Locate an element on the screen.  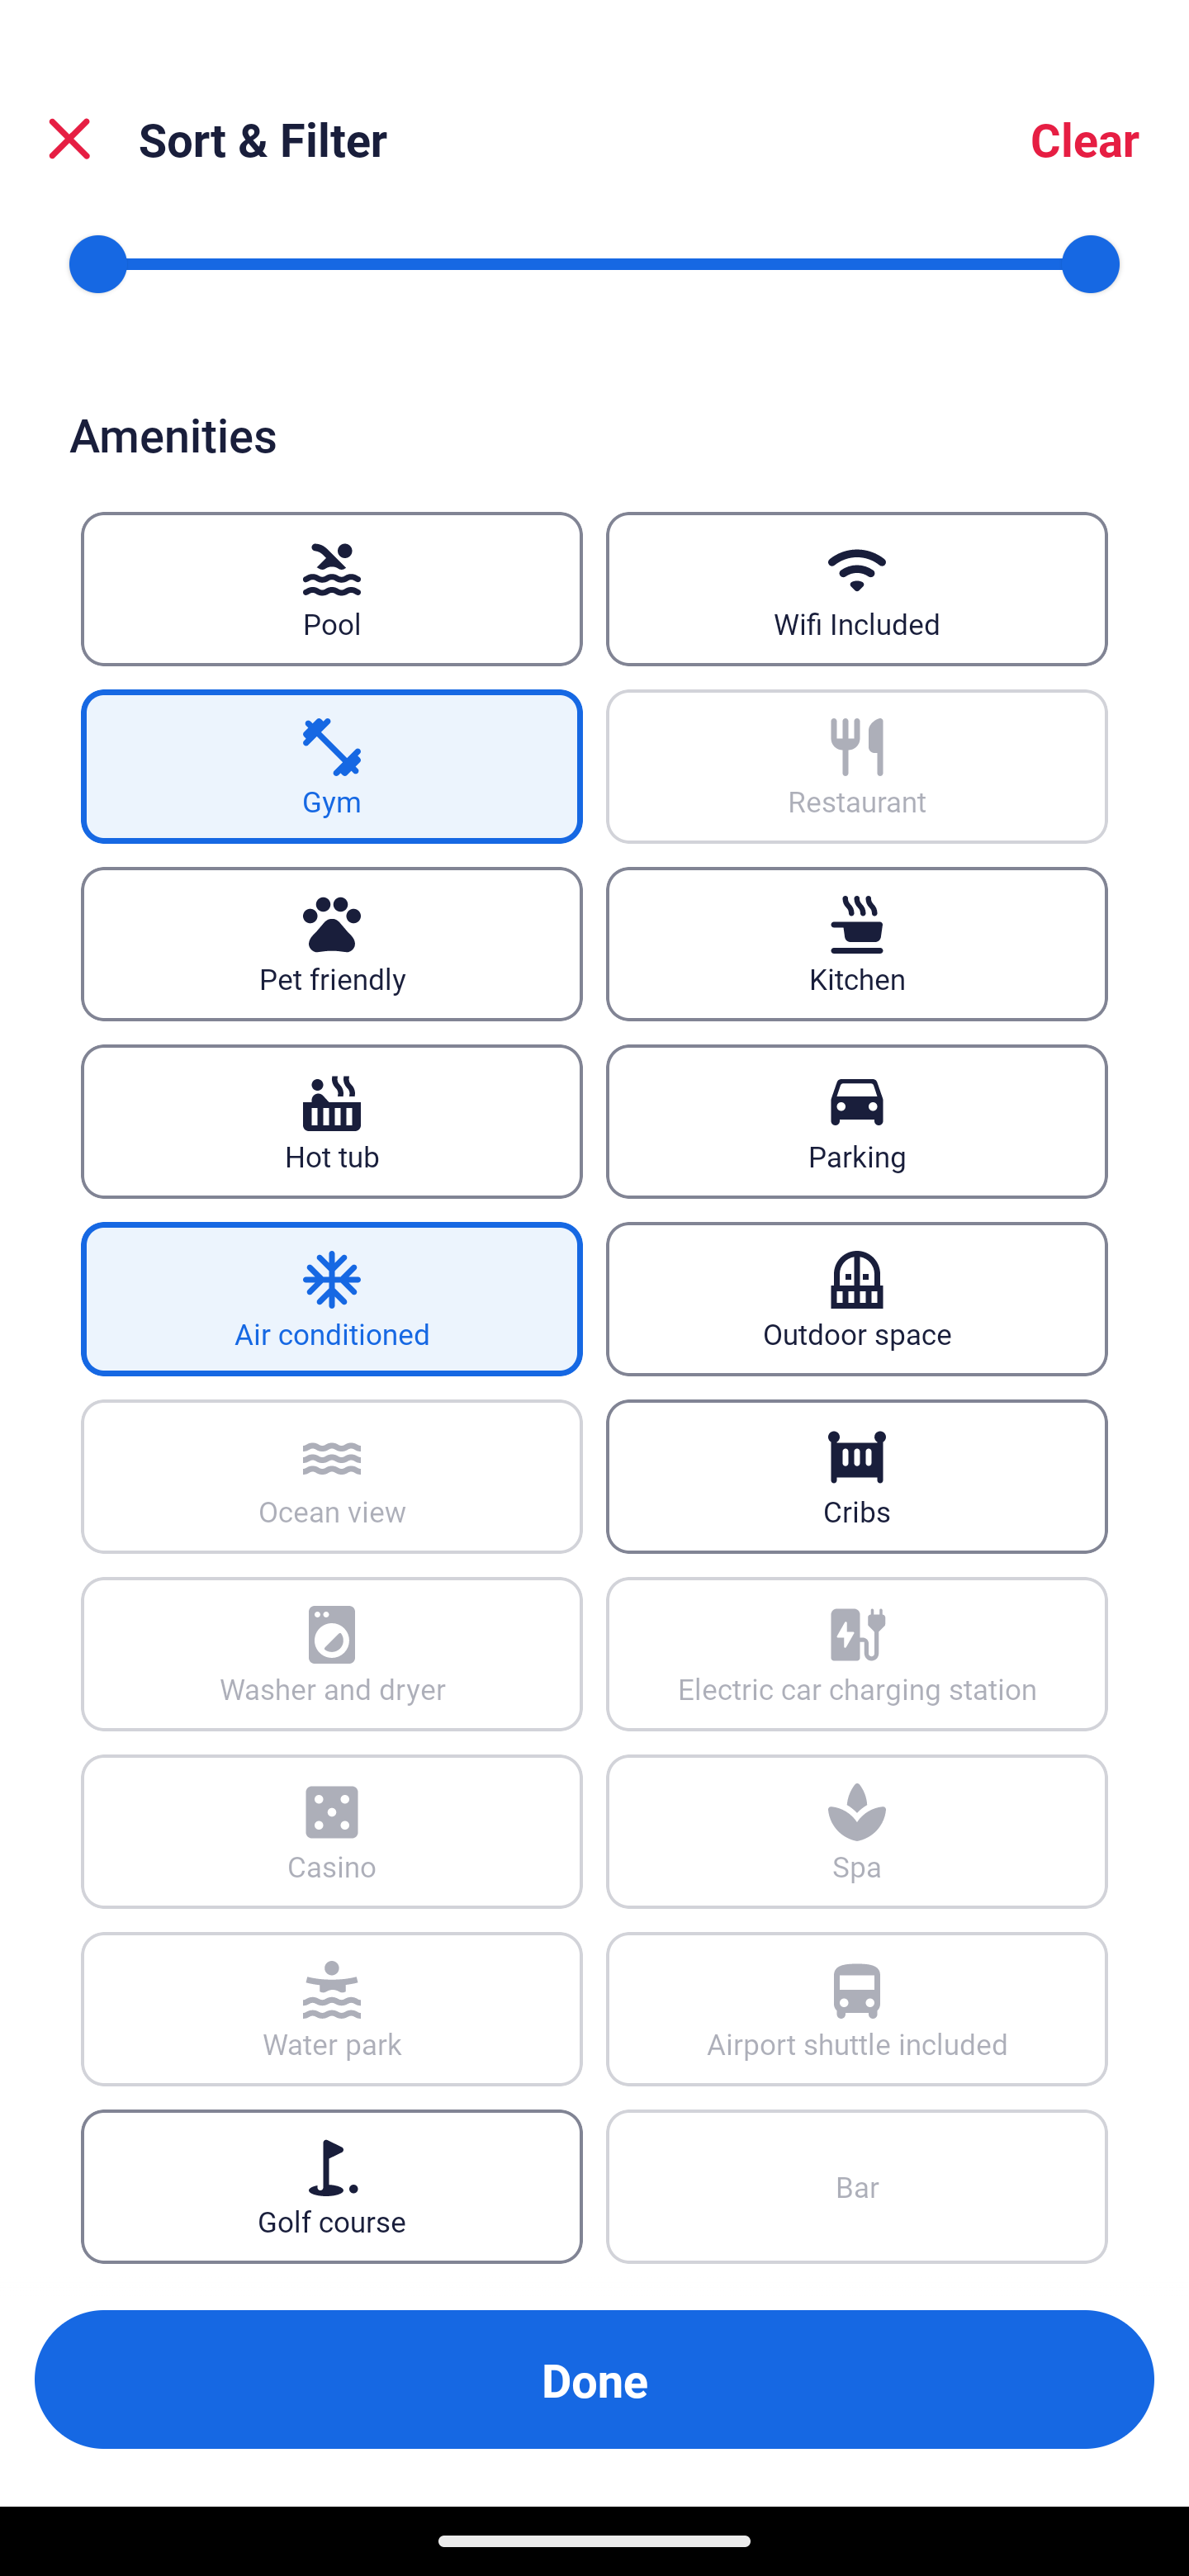
Ocean view is located at coordinates (331, 1476).